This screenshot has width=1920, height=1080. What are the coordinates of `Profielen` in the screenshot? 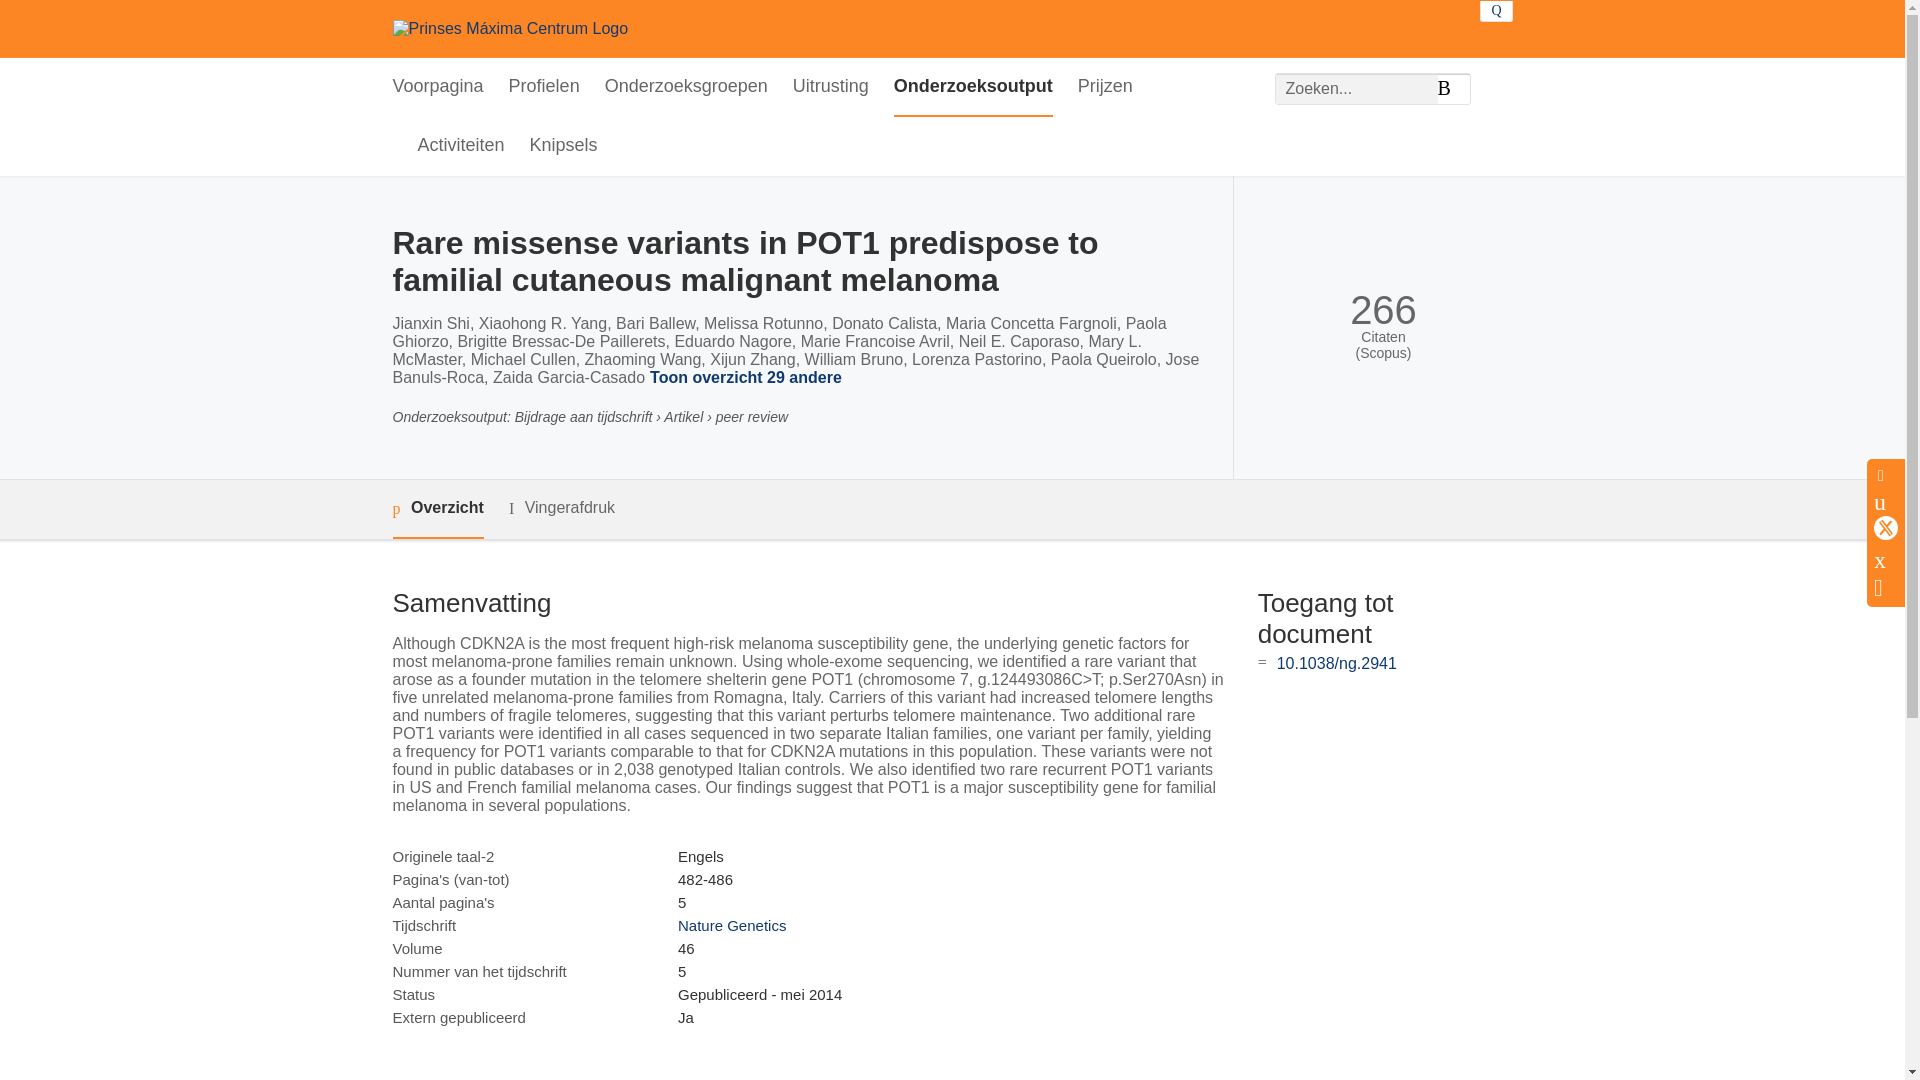 It's located at (544, 87).